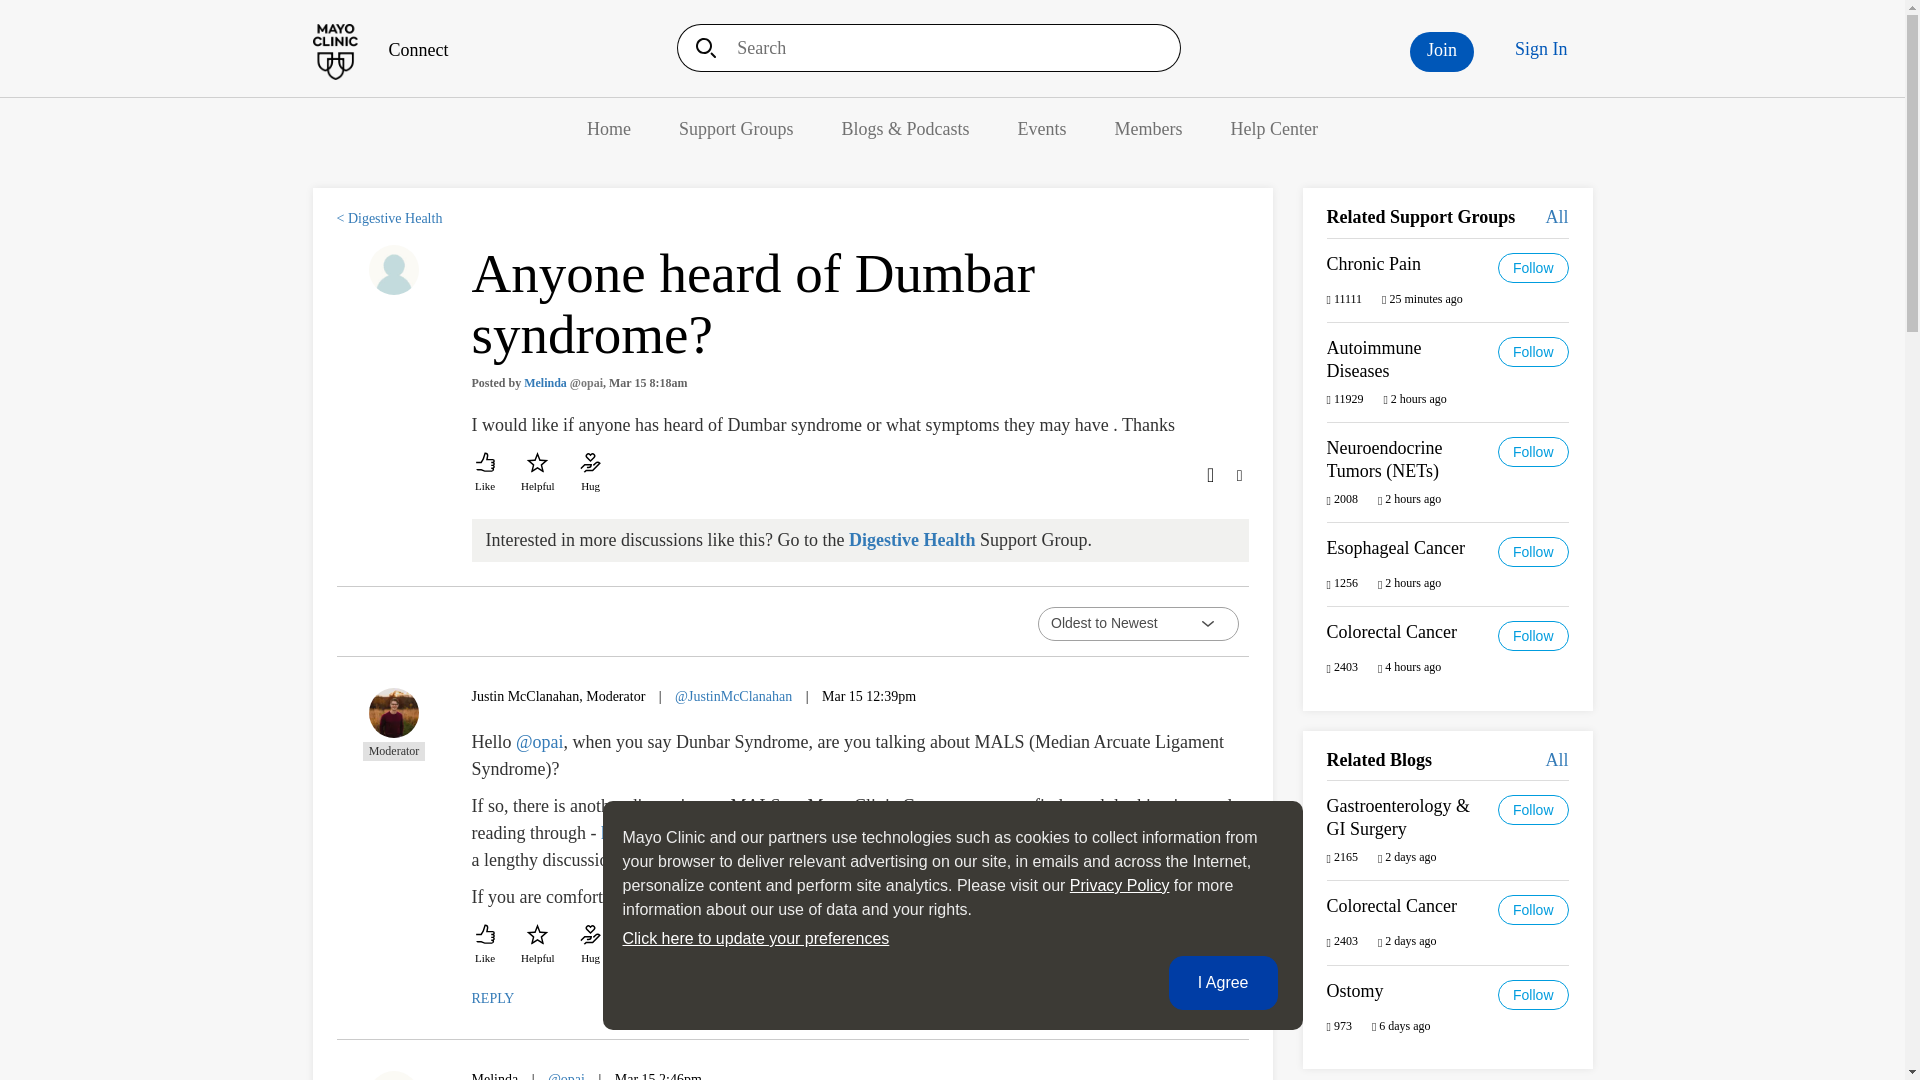 This screenshot has width=1920, height=1080. I want to click on Connect, so click(379, 50).